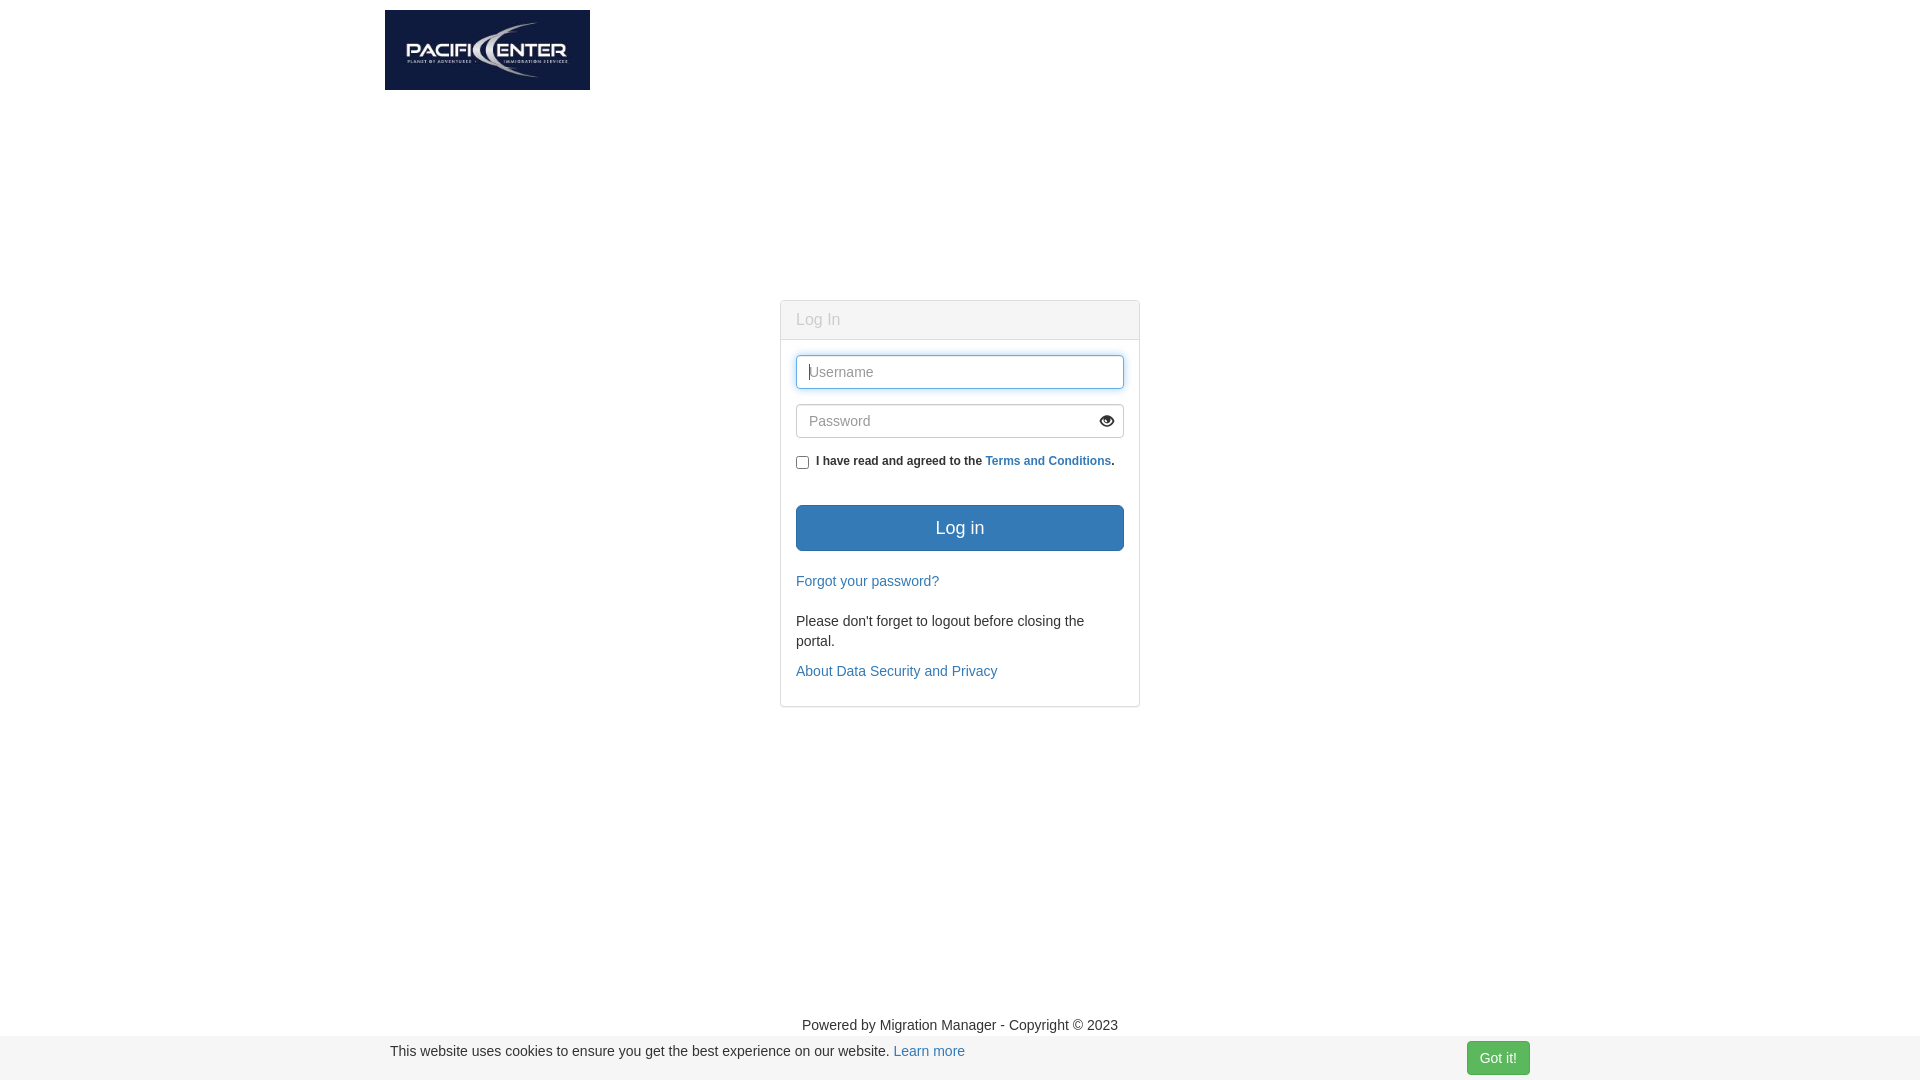  What do you see at coordinates (868, 581) in the screenshot?
I see `Forgot your password?` at bounding box center [868, 581].